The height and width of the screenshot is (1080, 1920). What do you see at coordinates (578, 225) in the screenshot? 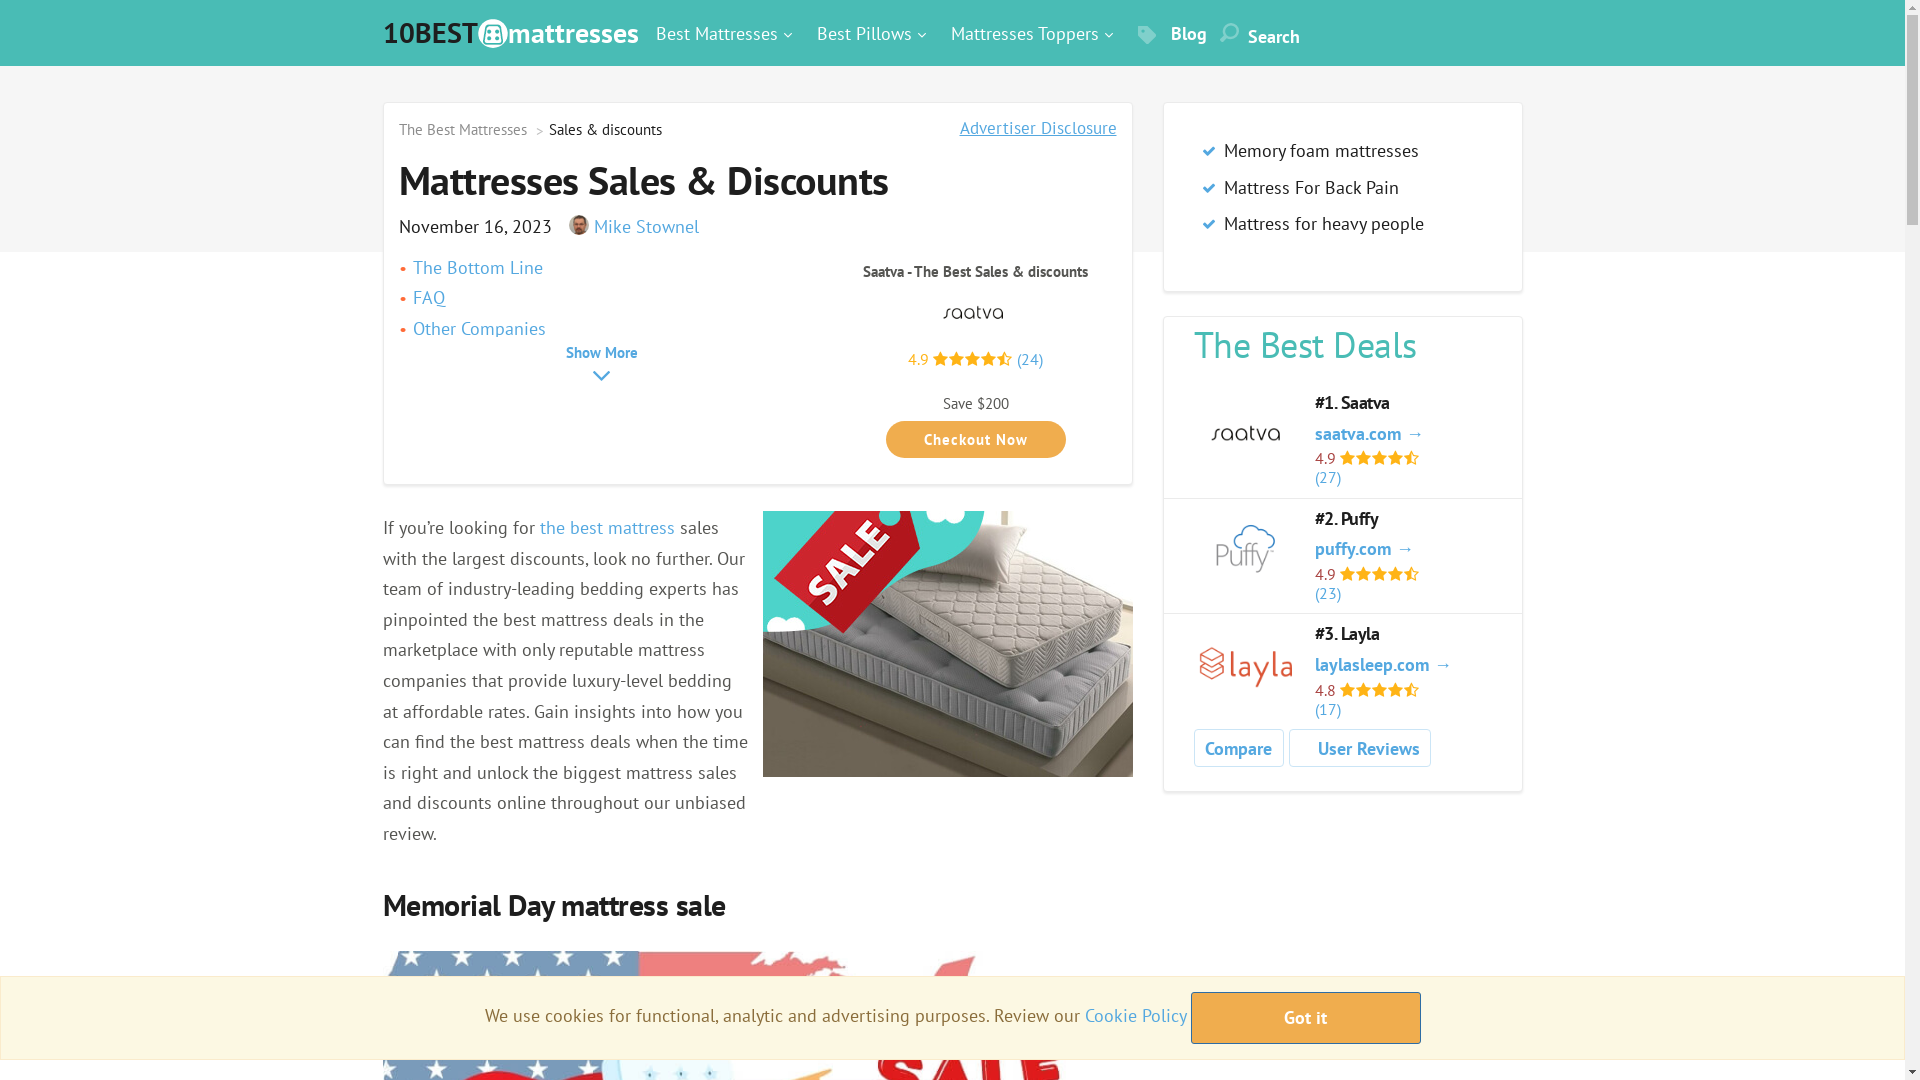
I see `Mike Stownel` at bounding box center [578, 225].